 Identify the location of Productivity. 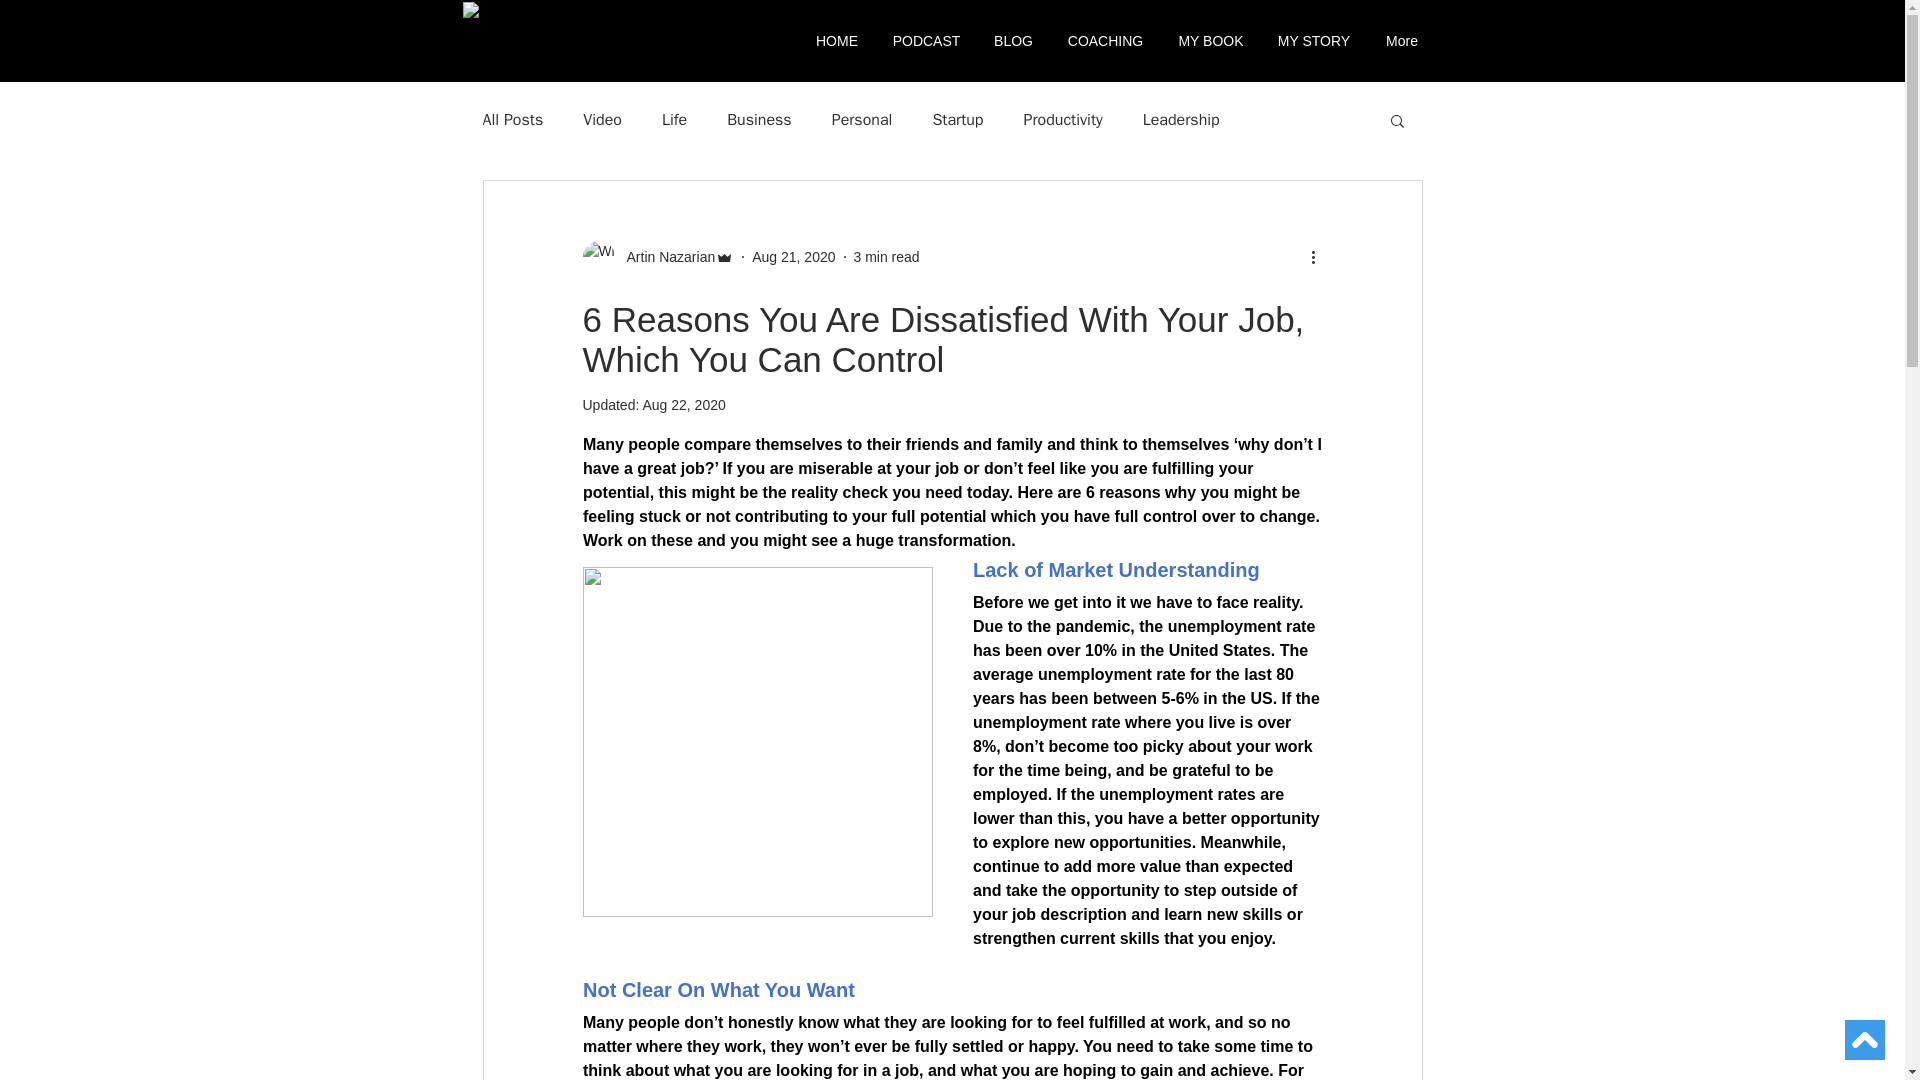
(1062, 120).